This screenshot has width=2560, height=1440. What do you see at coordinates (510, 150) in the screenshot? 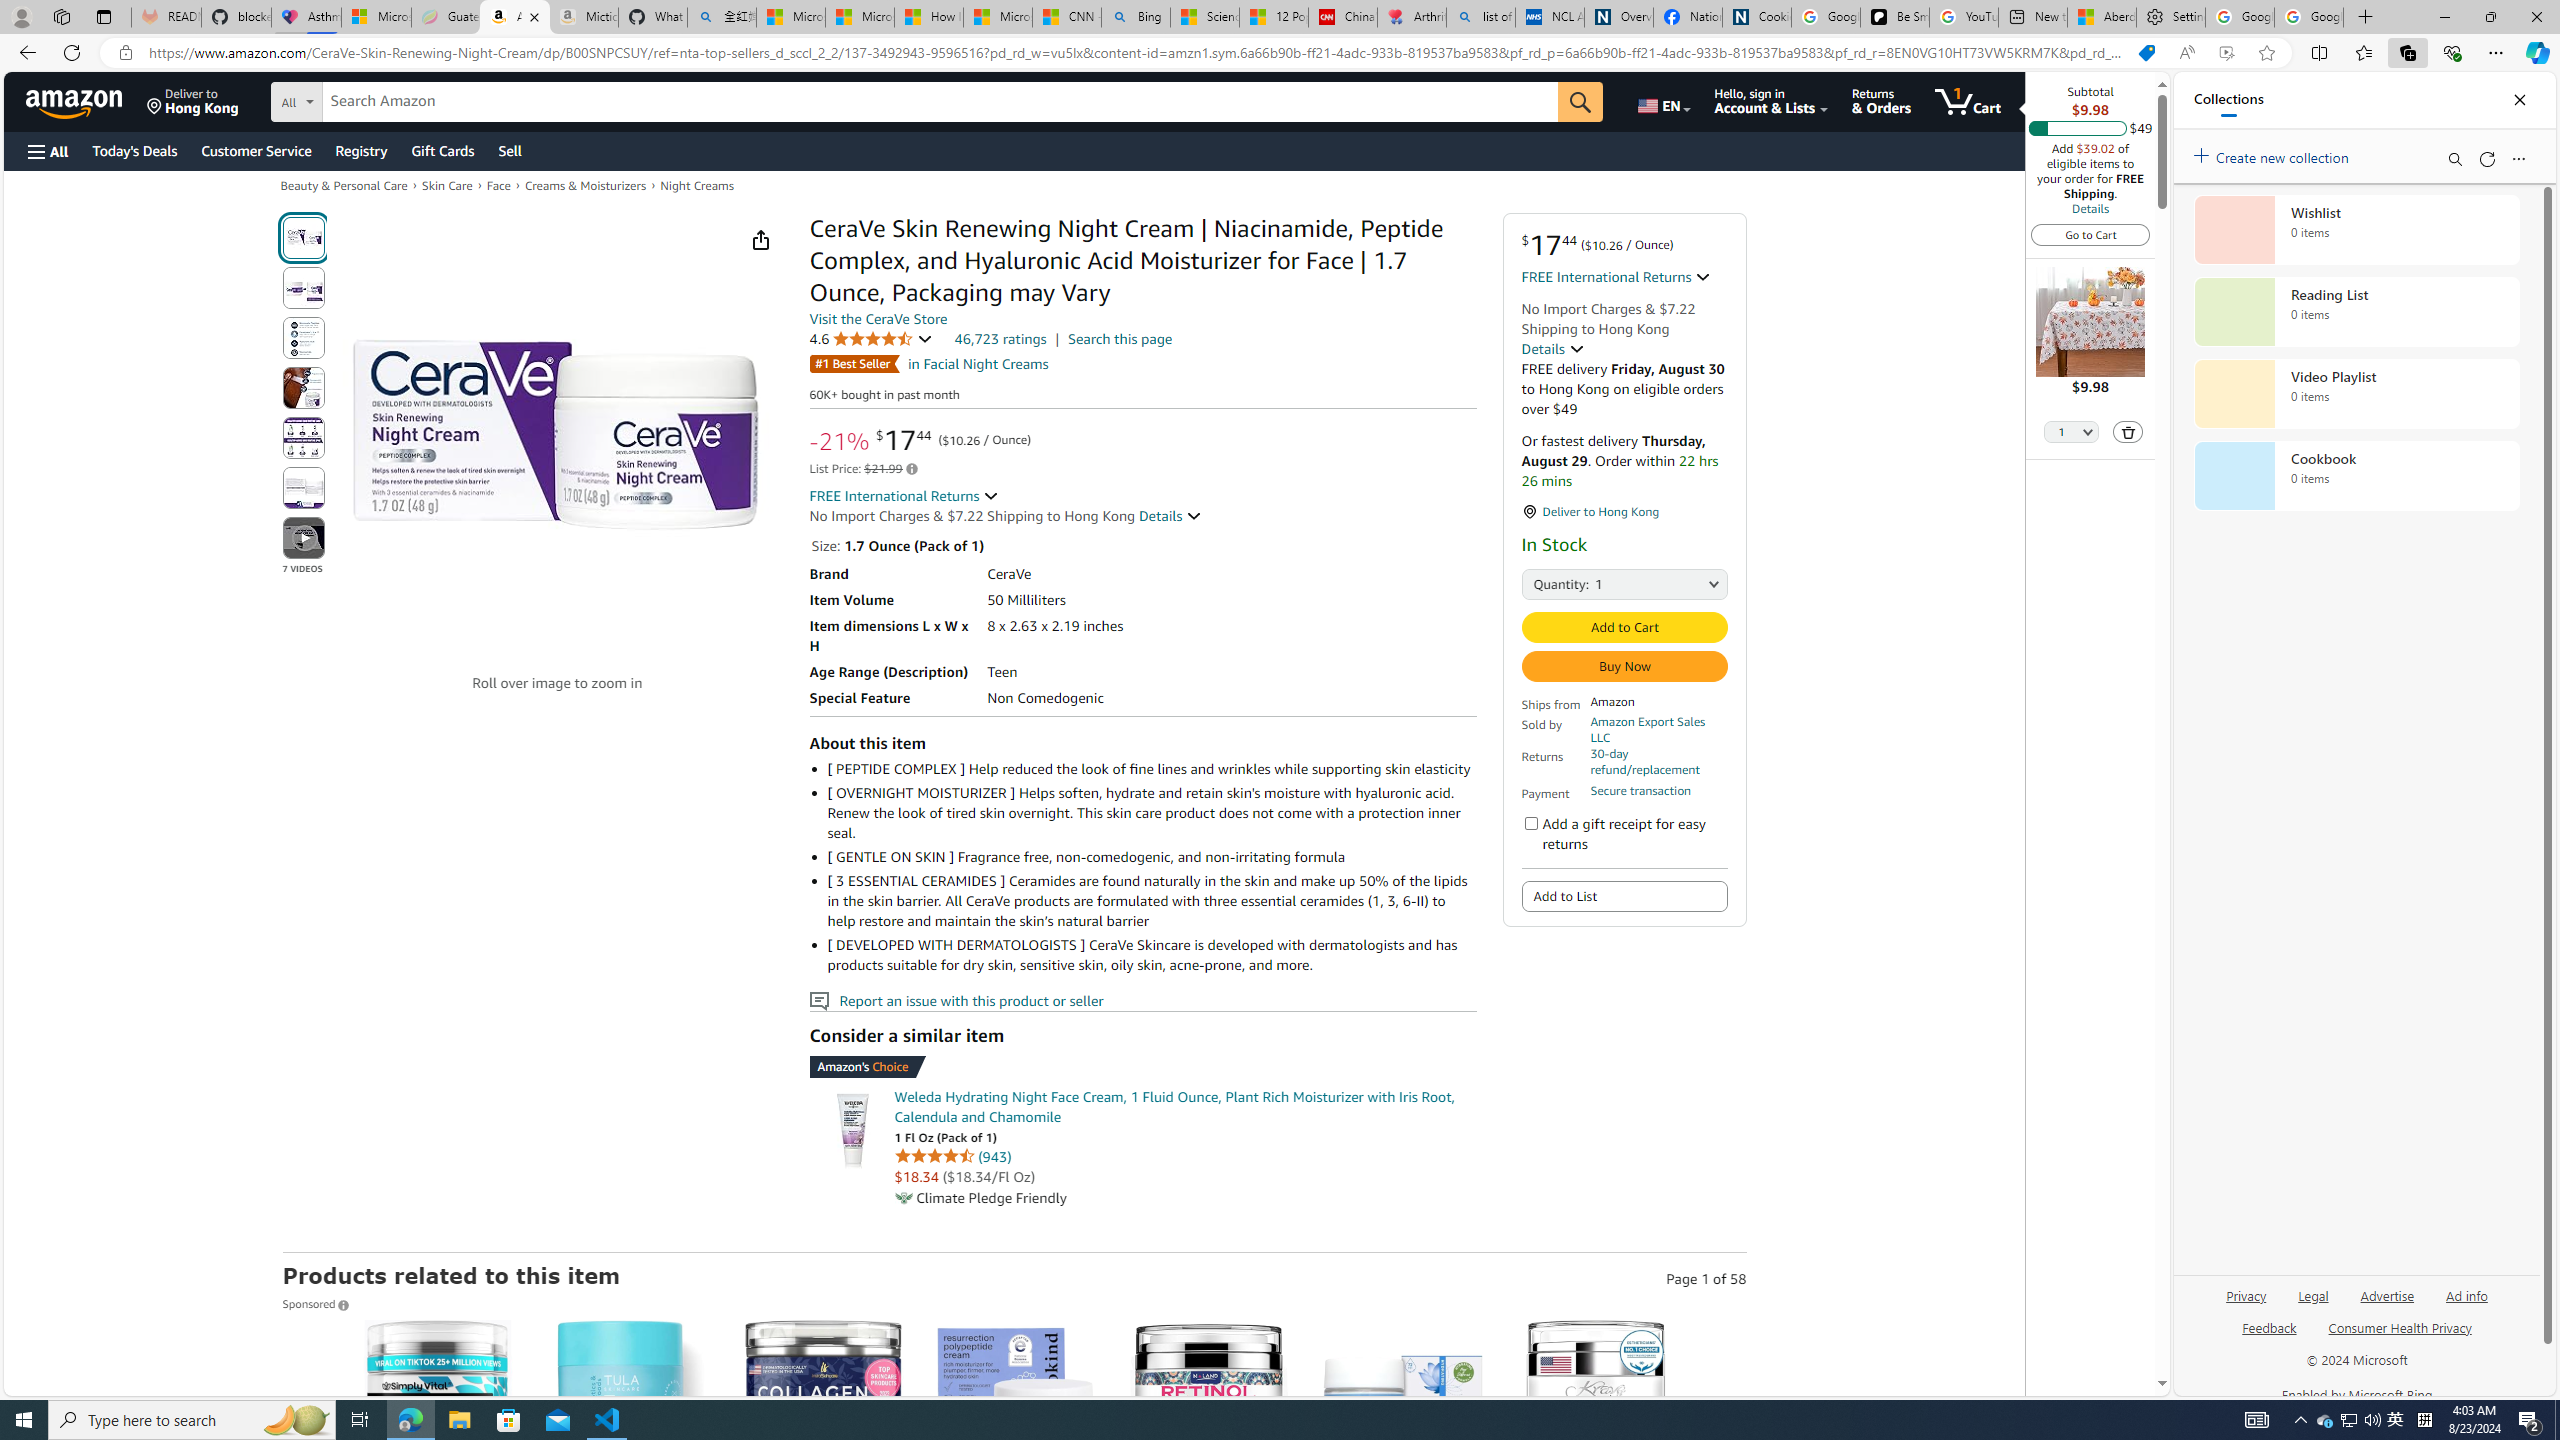
I see `Sell` at bounding box center [510, 150].